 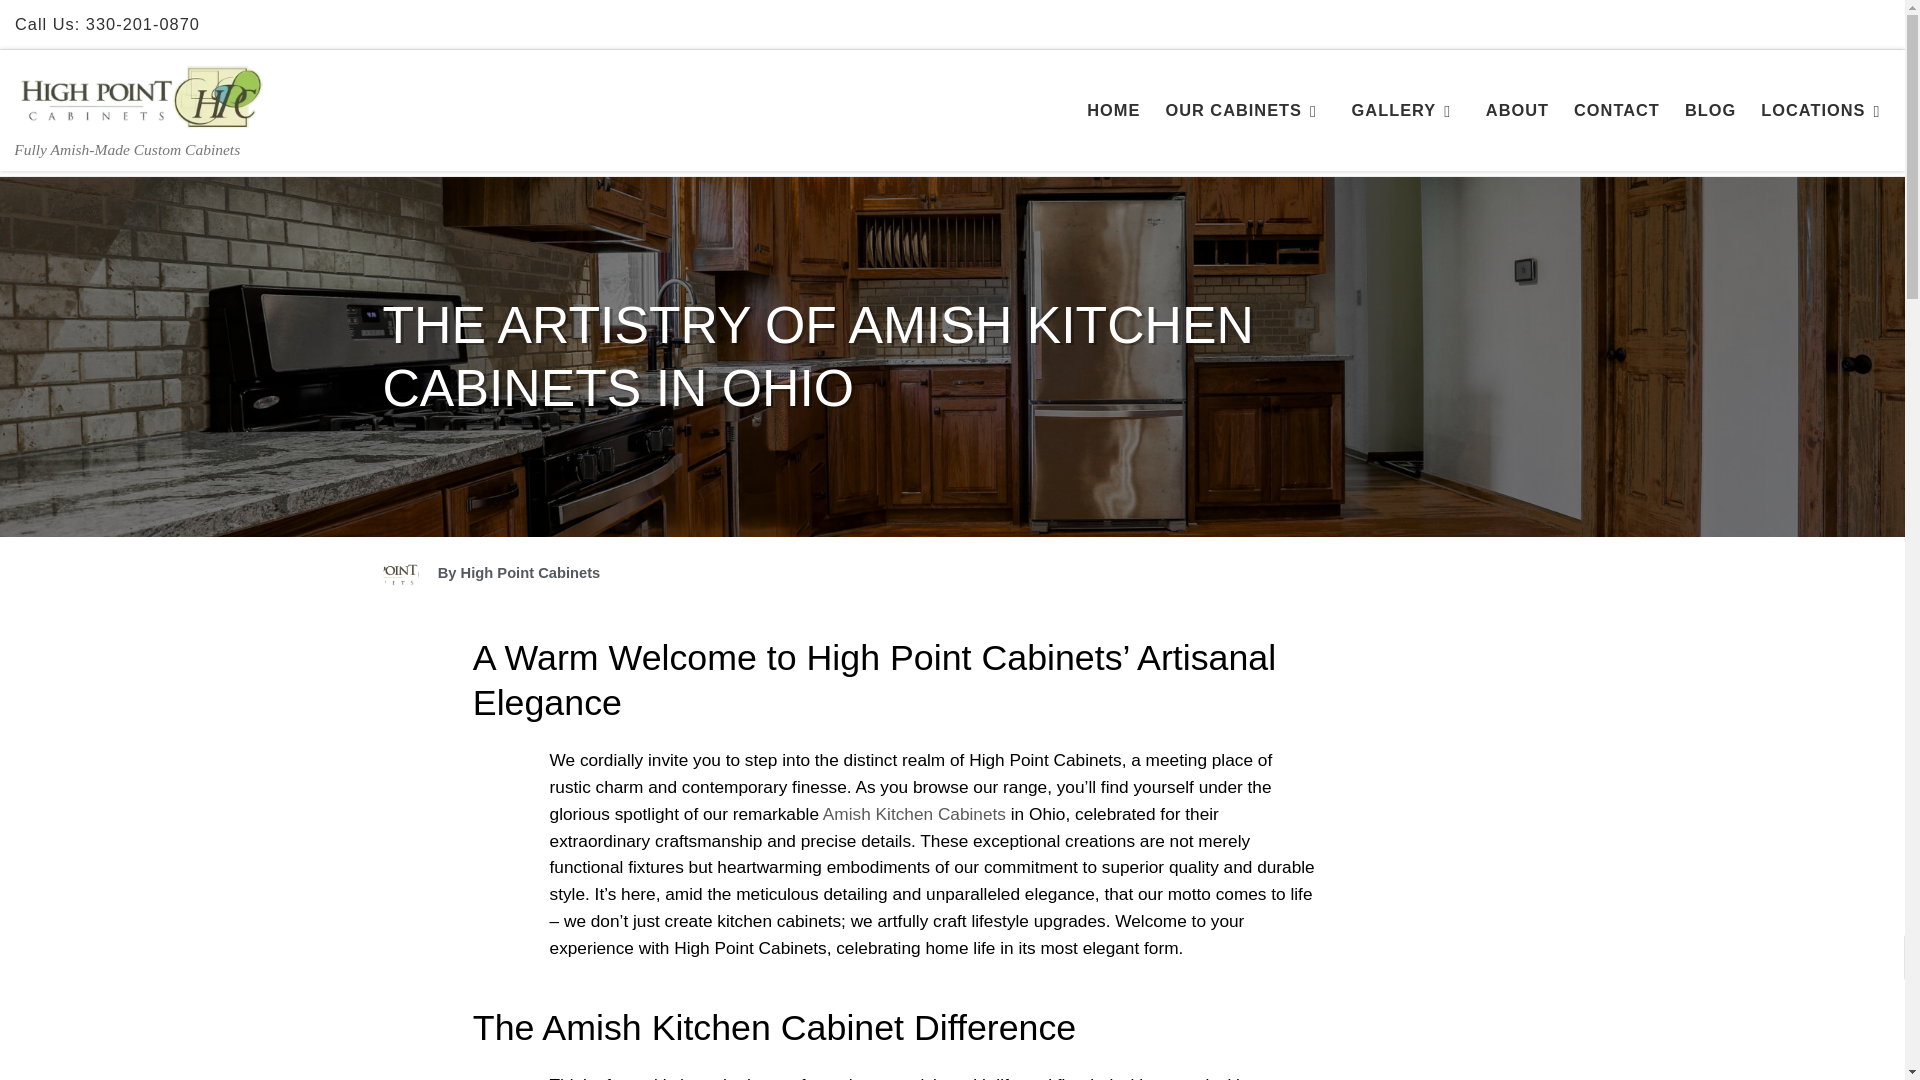 I want to click on OUR CABINETS, so click(x=1246, y=110).